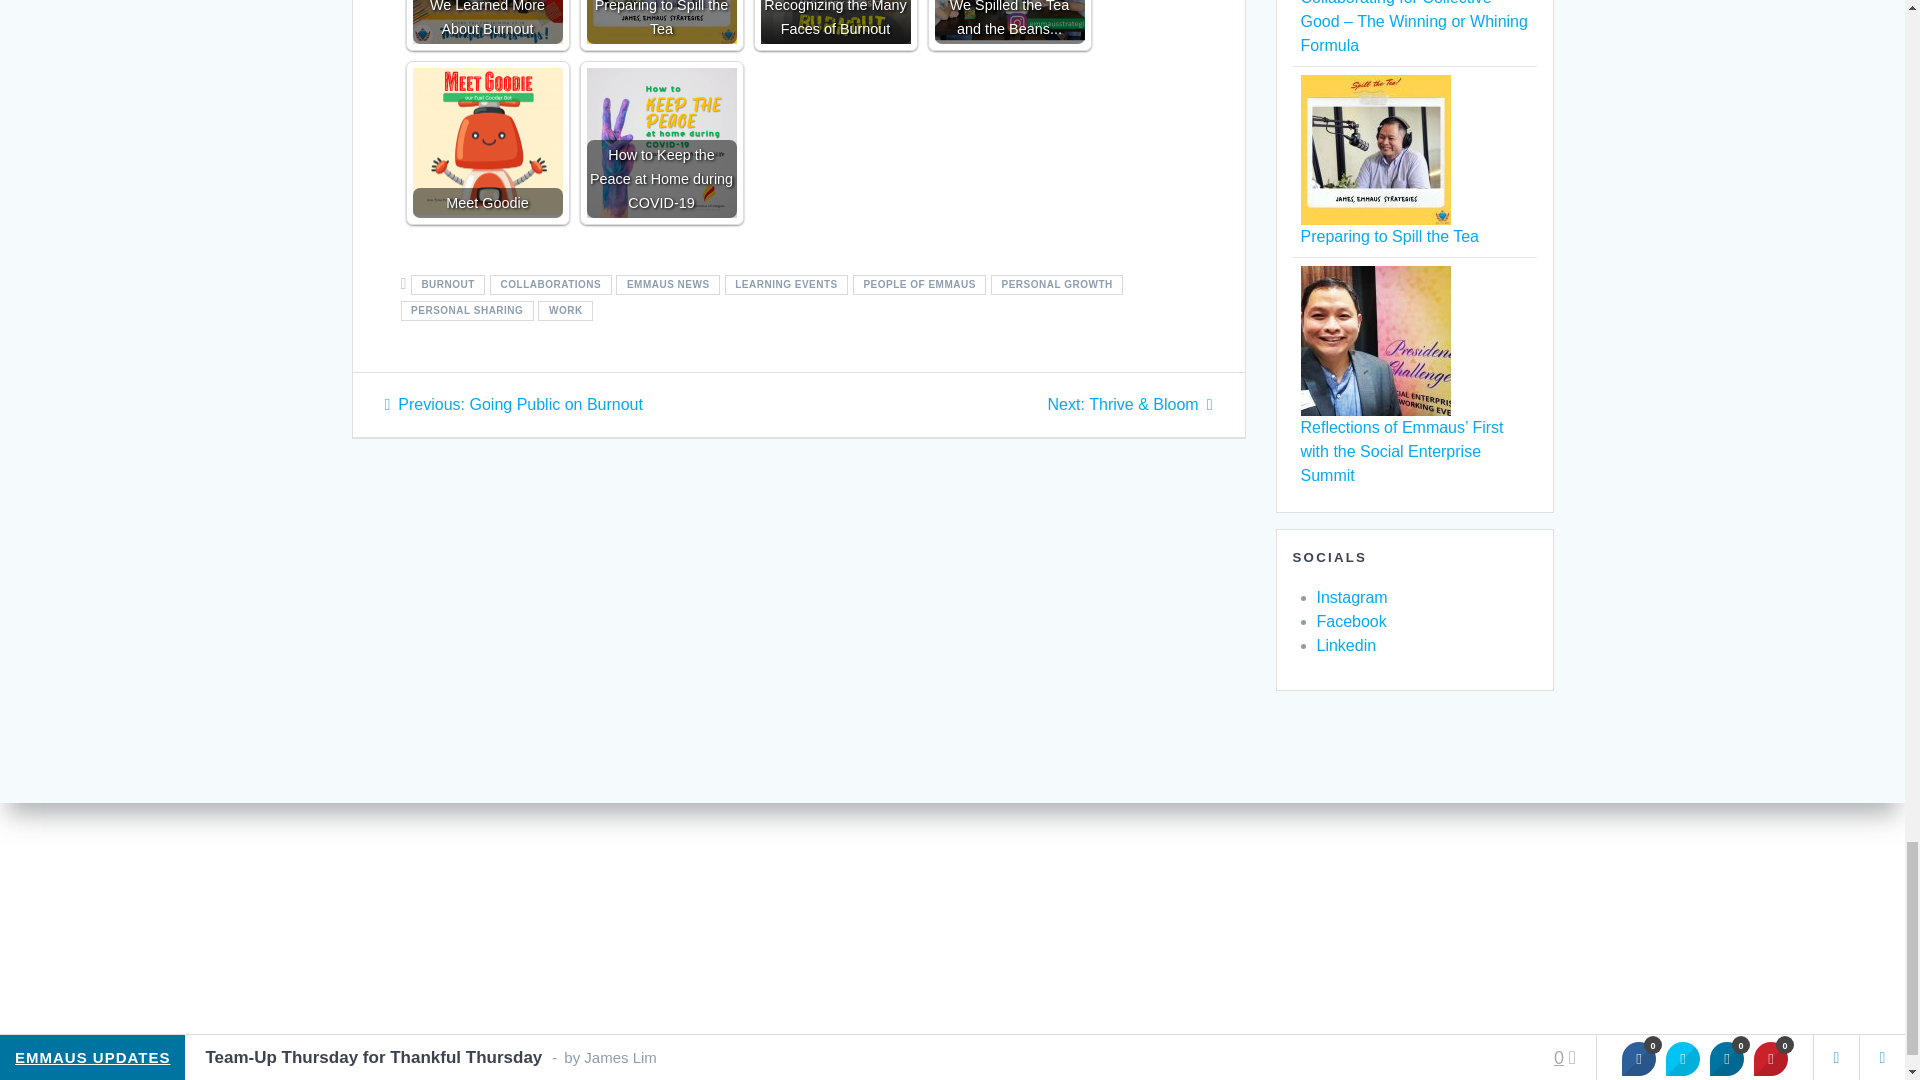 The image size is (1920, 1080). What do you see at coordinates (1008, 22) in the screenshot?
I see `We Spilled the Tea and the Beans...` at bounding box center [1008, 22].